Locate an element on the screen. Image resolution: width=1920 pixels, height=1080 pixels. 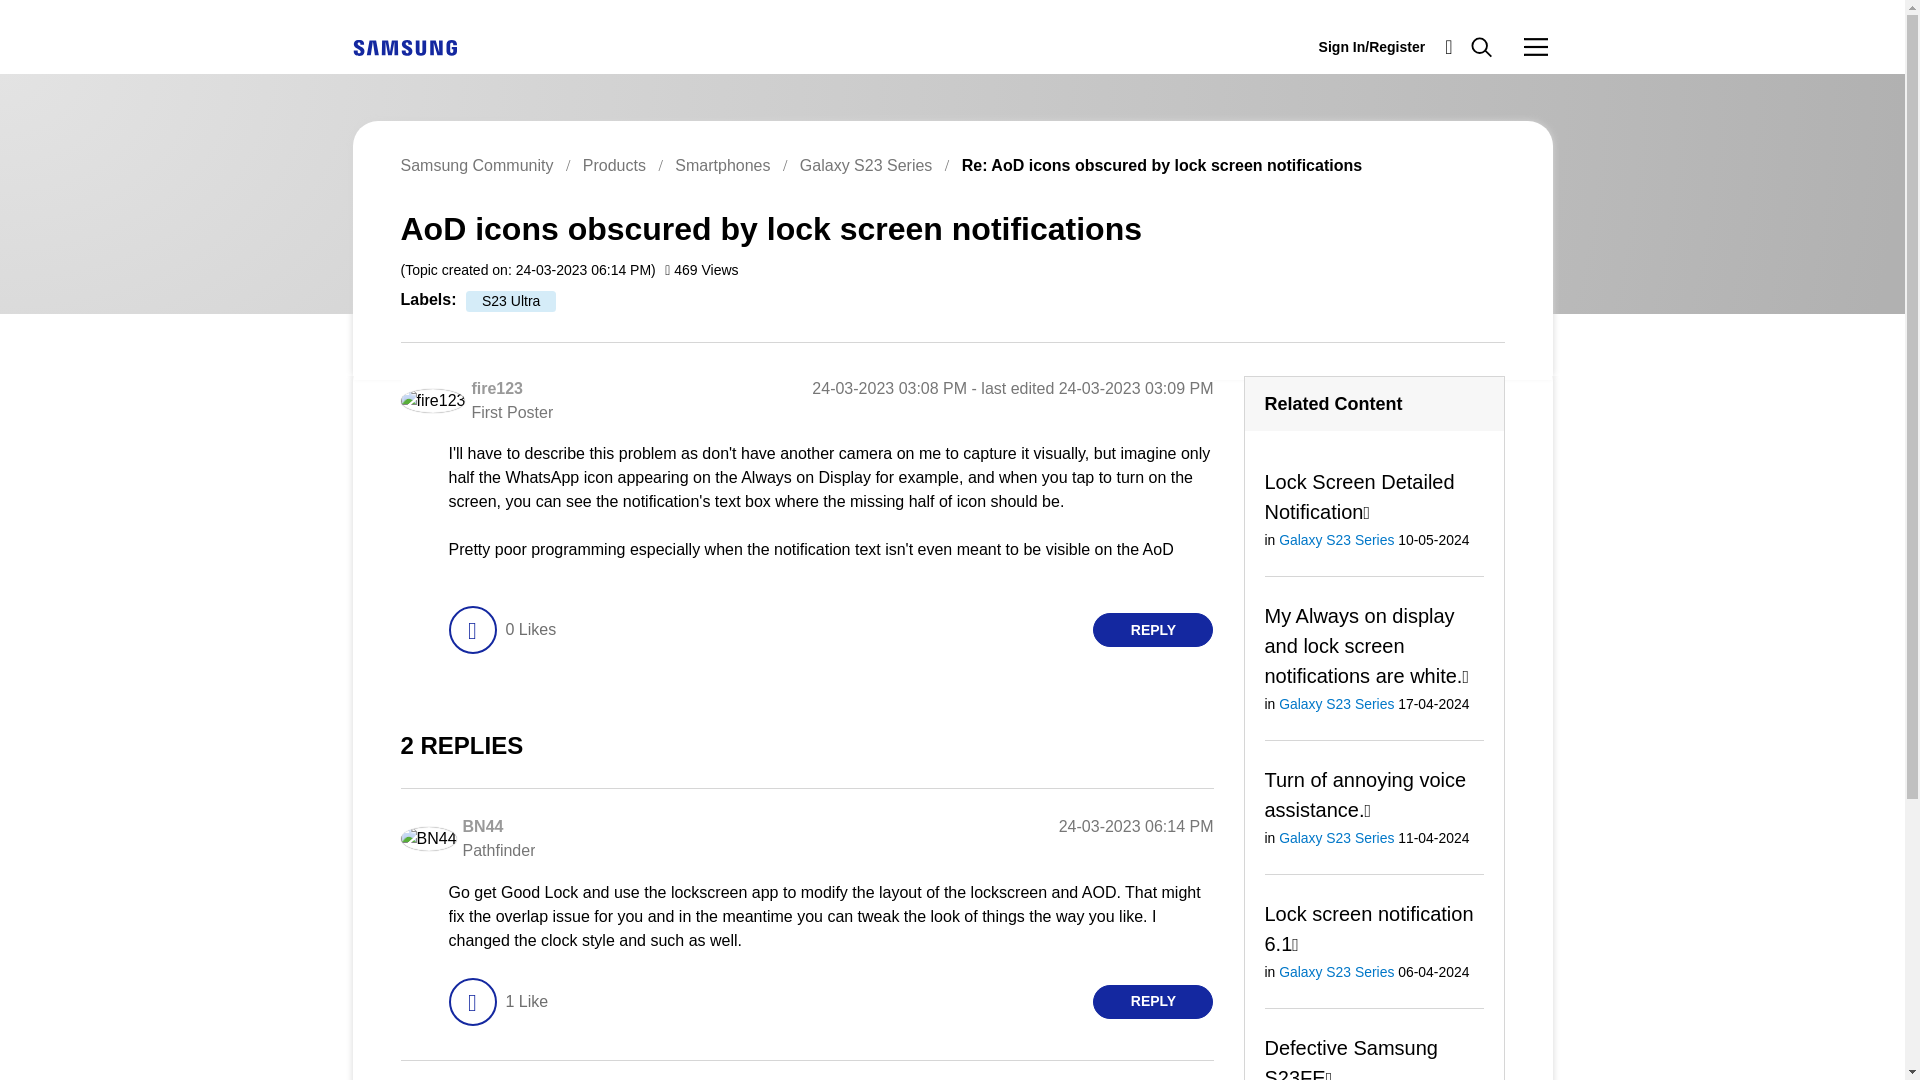
REPLY is located at coordinates (1152, 630).